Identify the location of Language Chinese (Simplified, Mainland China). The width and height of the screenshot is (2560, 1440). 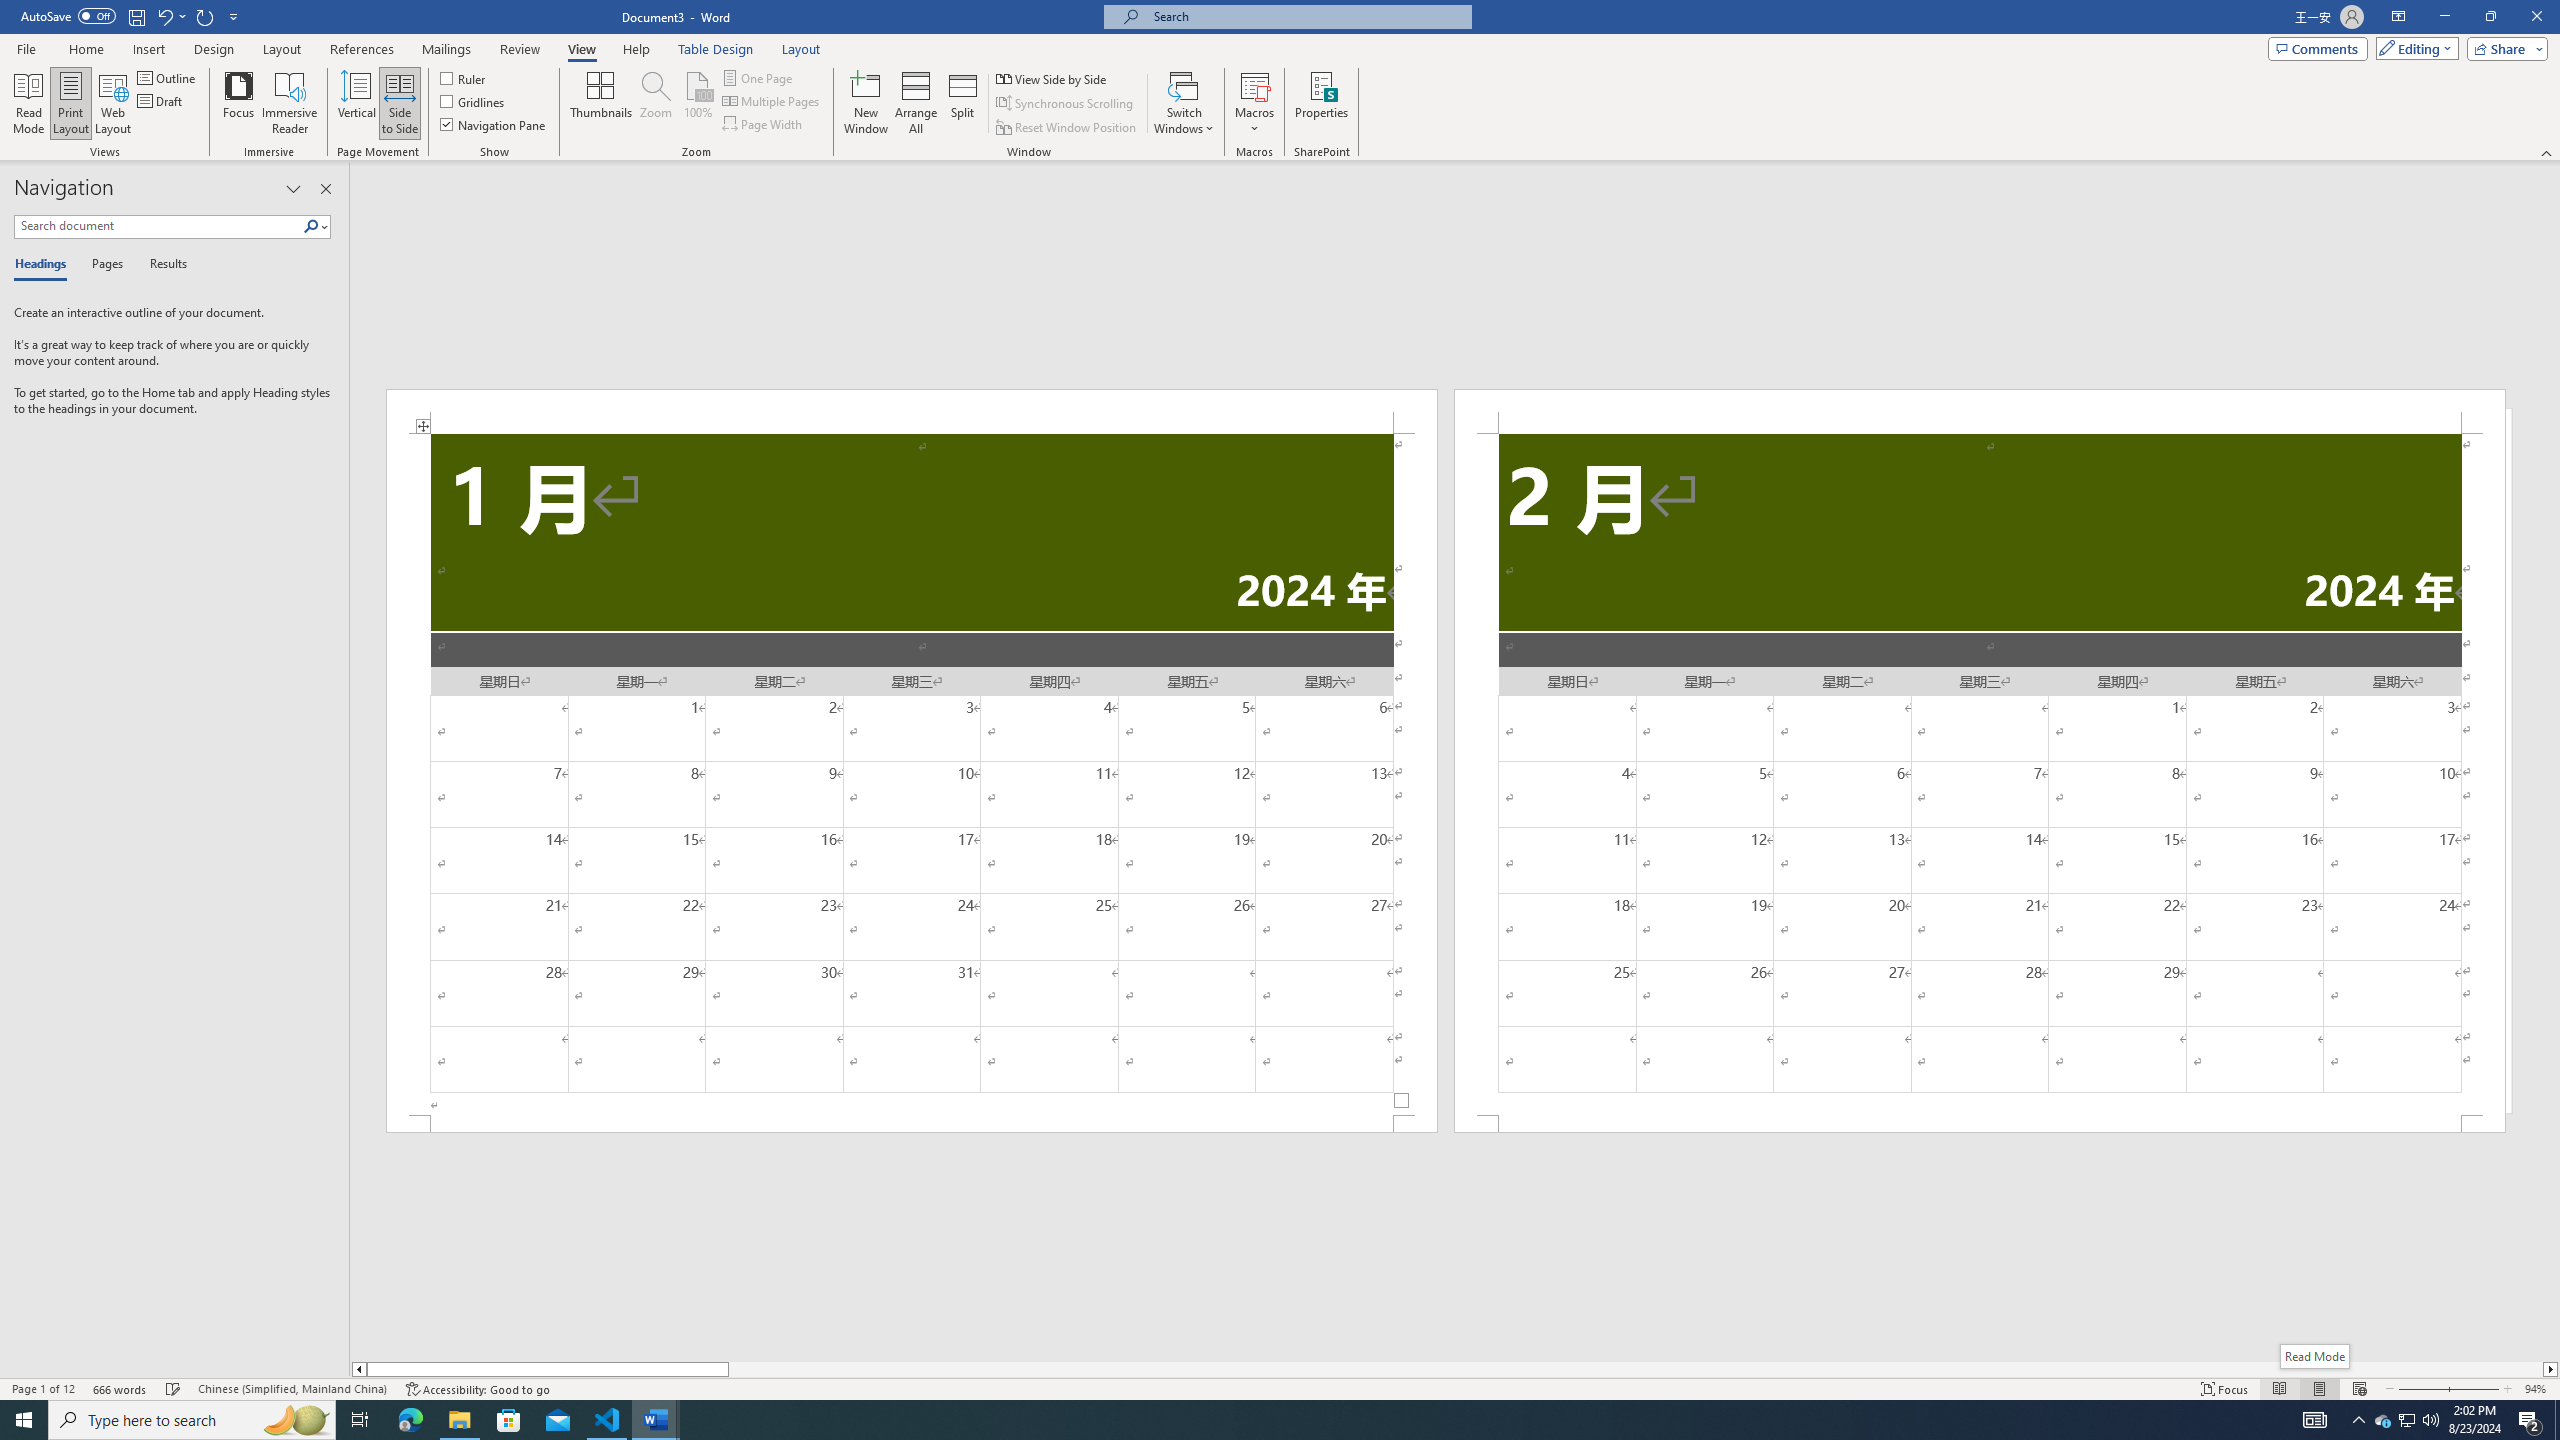
(292, 1389).